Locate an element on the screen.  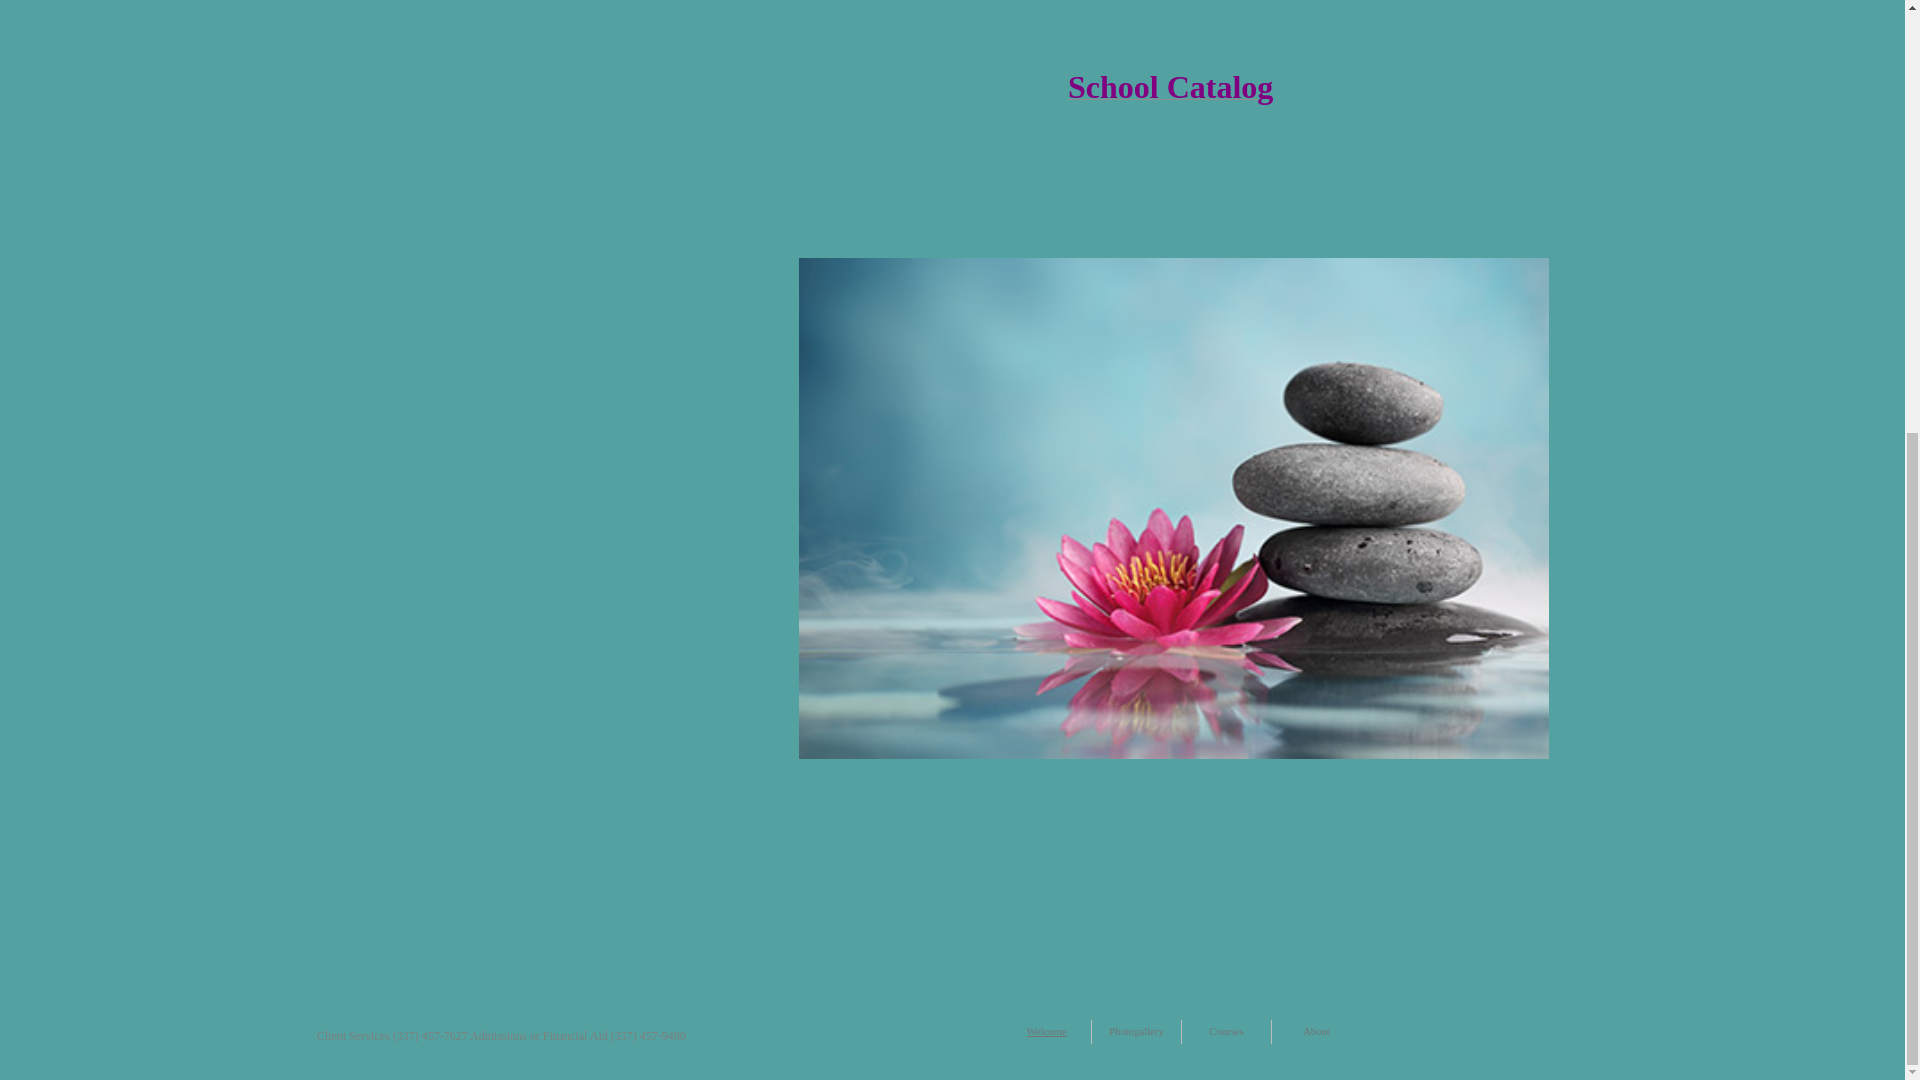
About is located at coordinates (1316, 1031).